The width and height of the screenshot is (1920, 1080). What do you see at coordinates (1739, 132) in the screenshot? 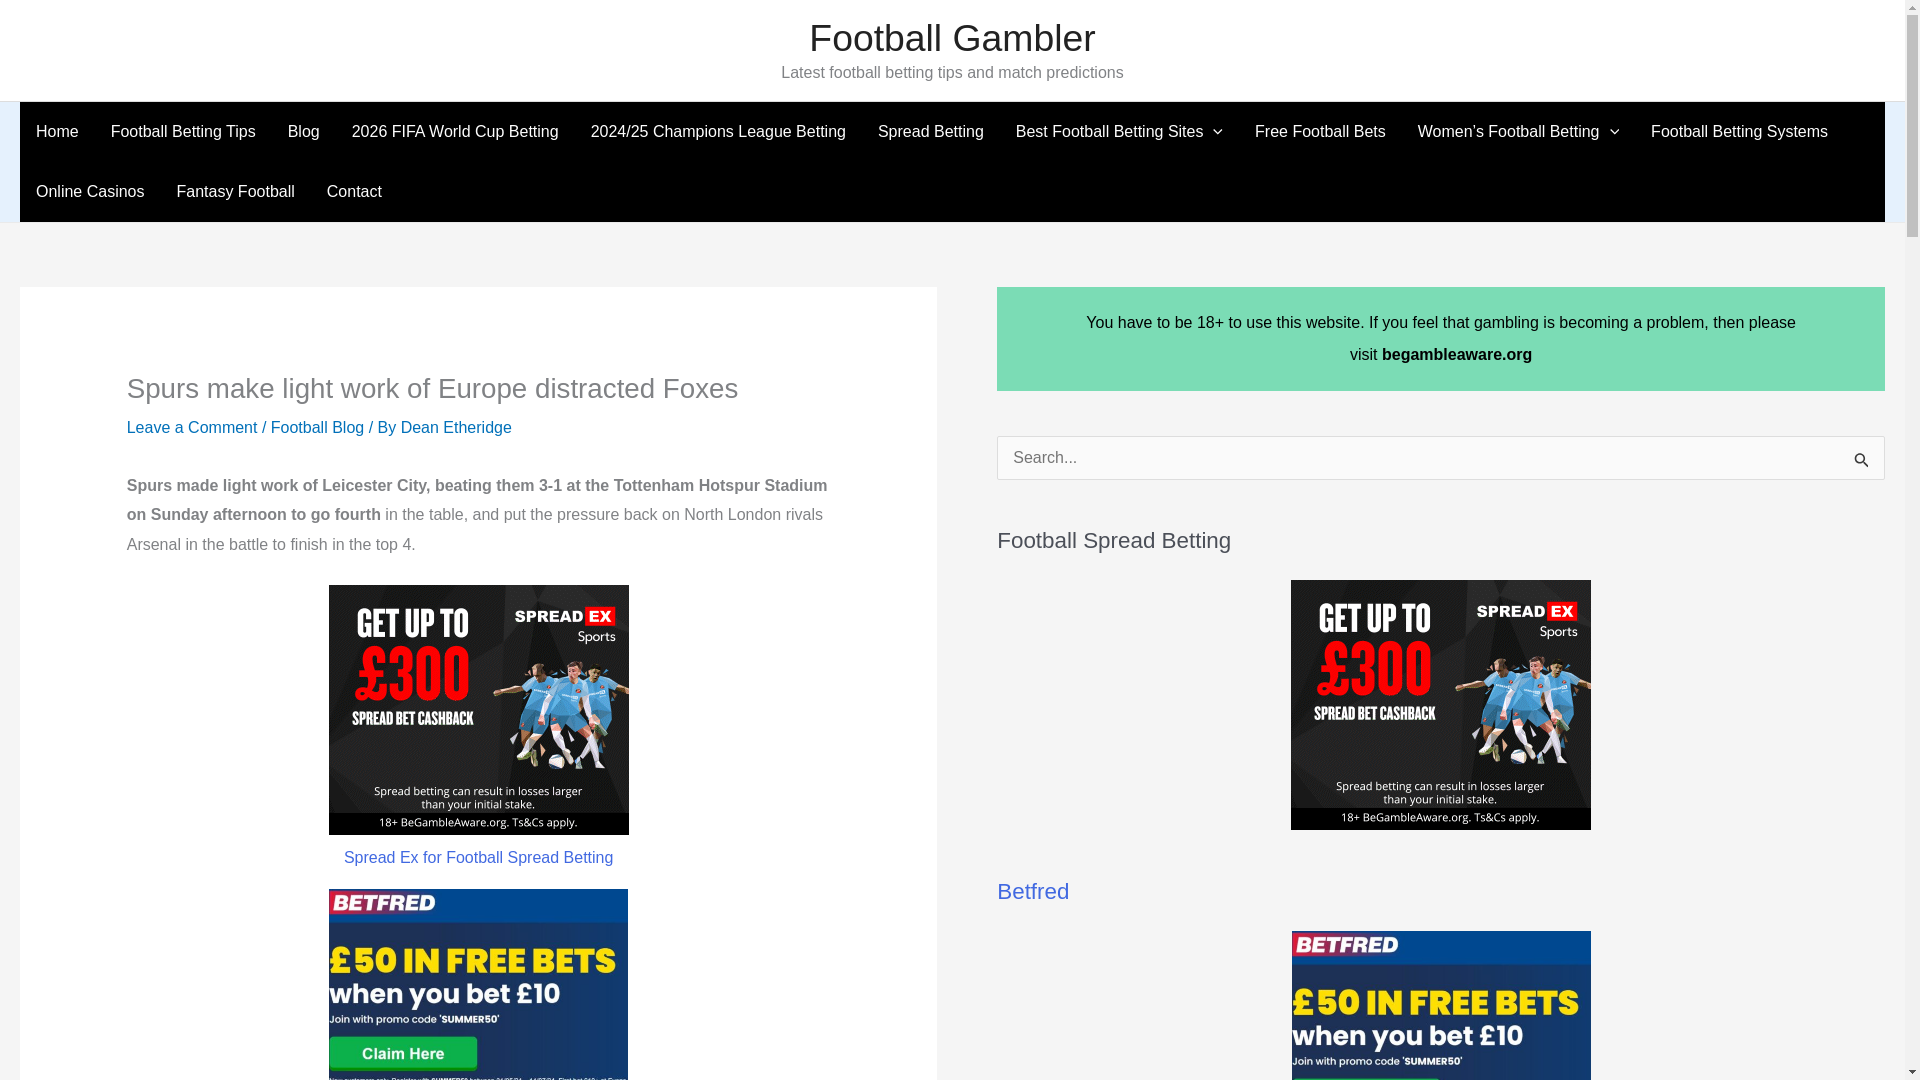
I see `Football Betting Systems` at bounding box center [1739, 132].